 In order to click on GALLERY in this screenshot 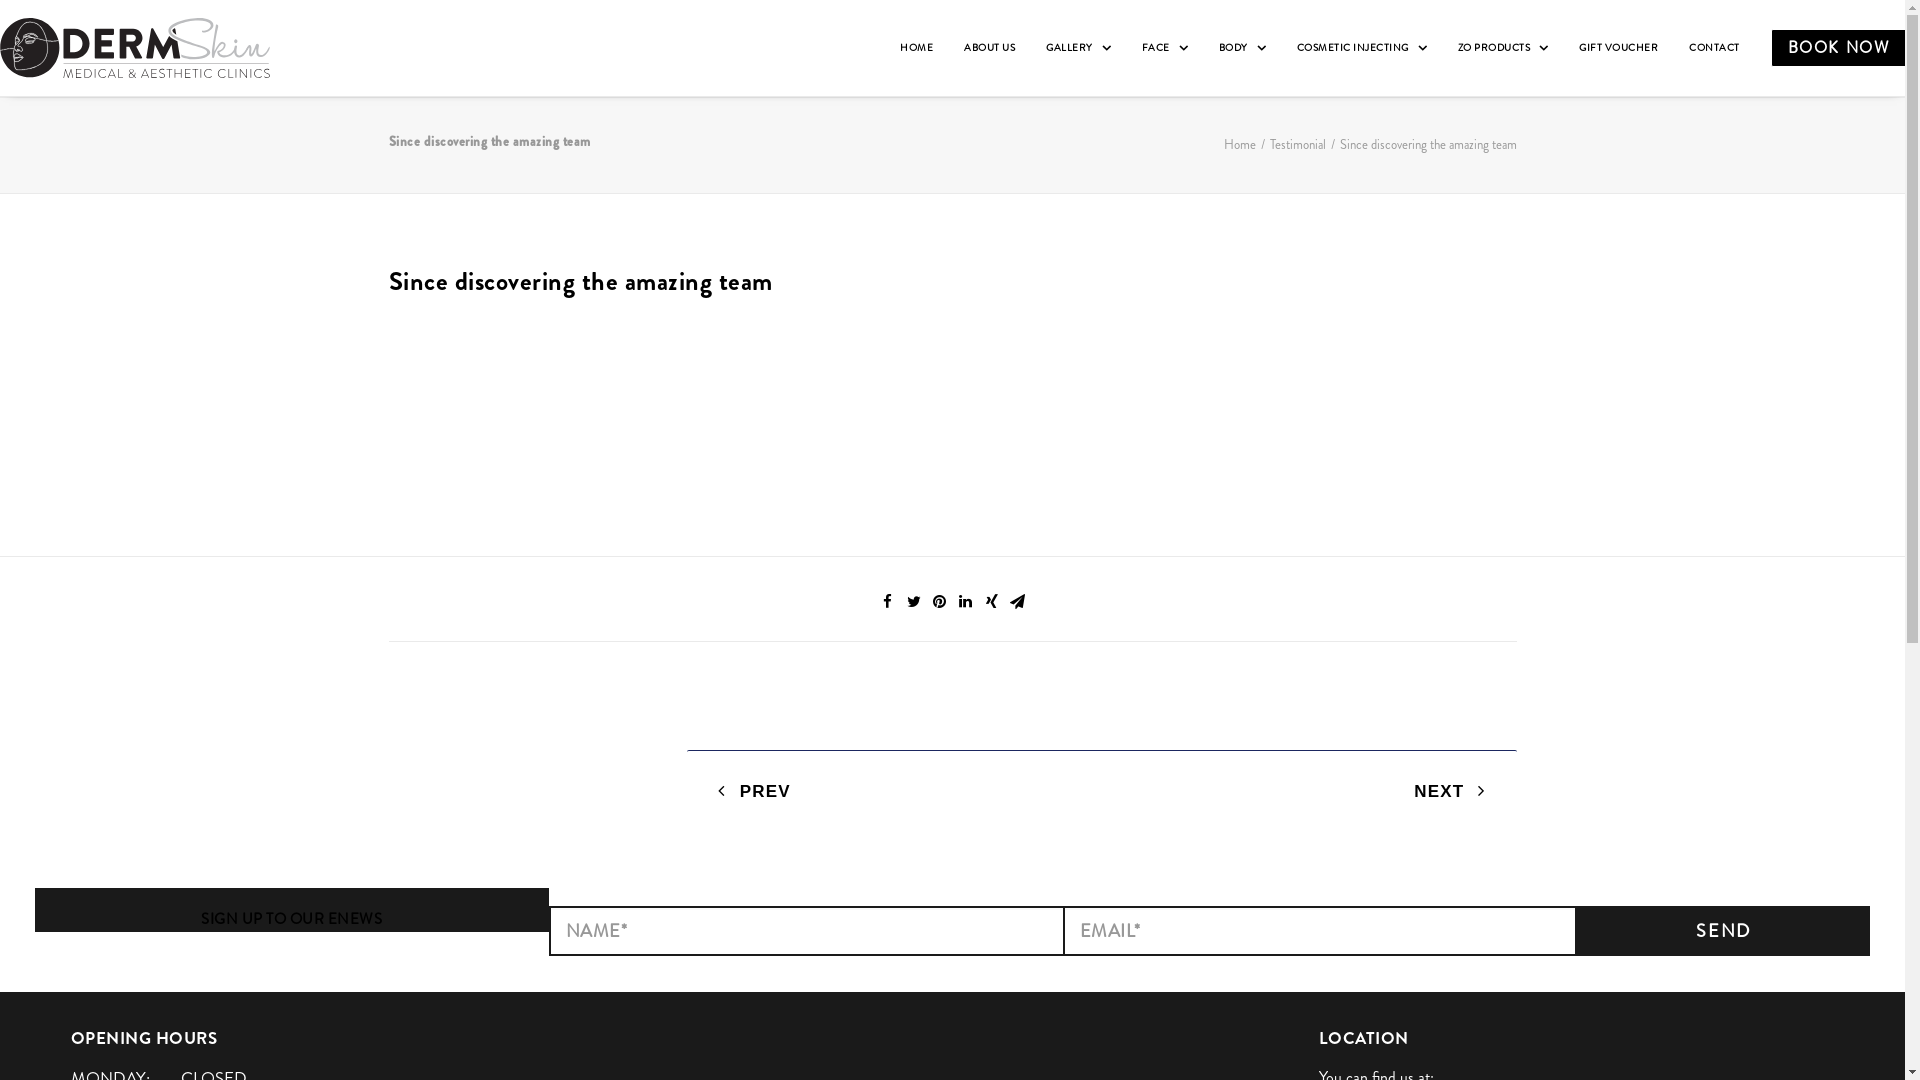, I will do `click(1078, 48)`.